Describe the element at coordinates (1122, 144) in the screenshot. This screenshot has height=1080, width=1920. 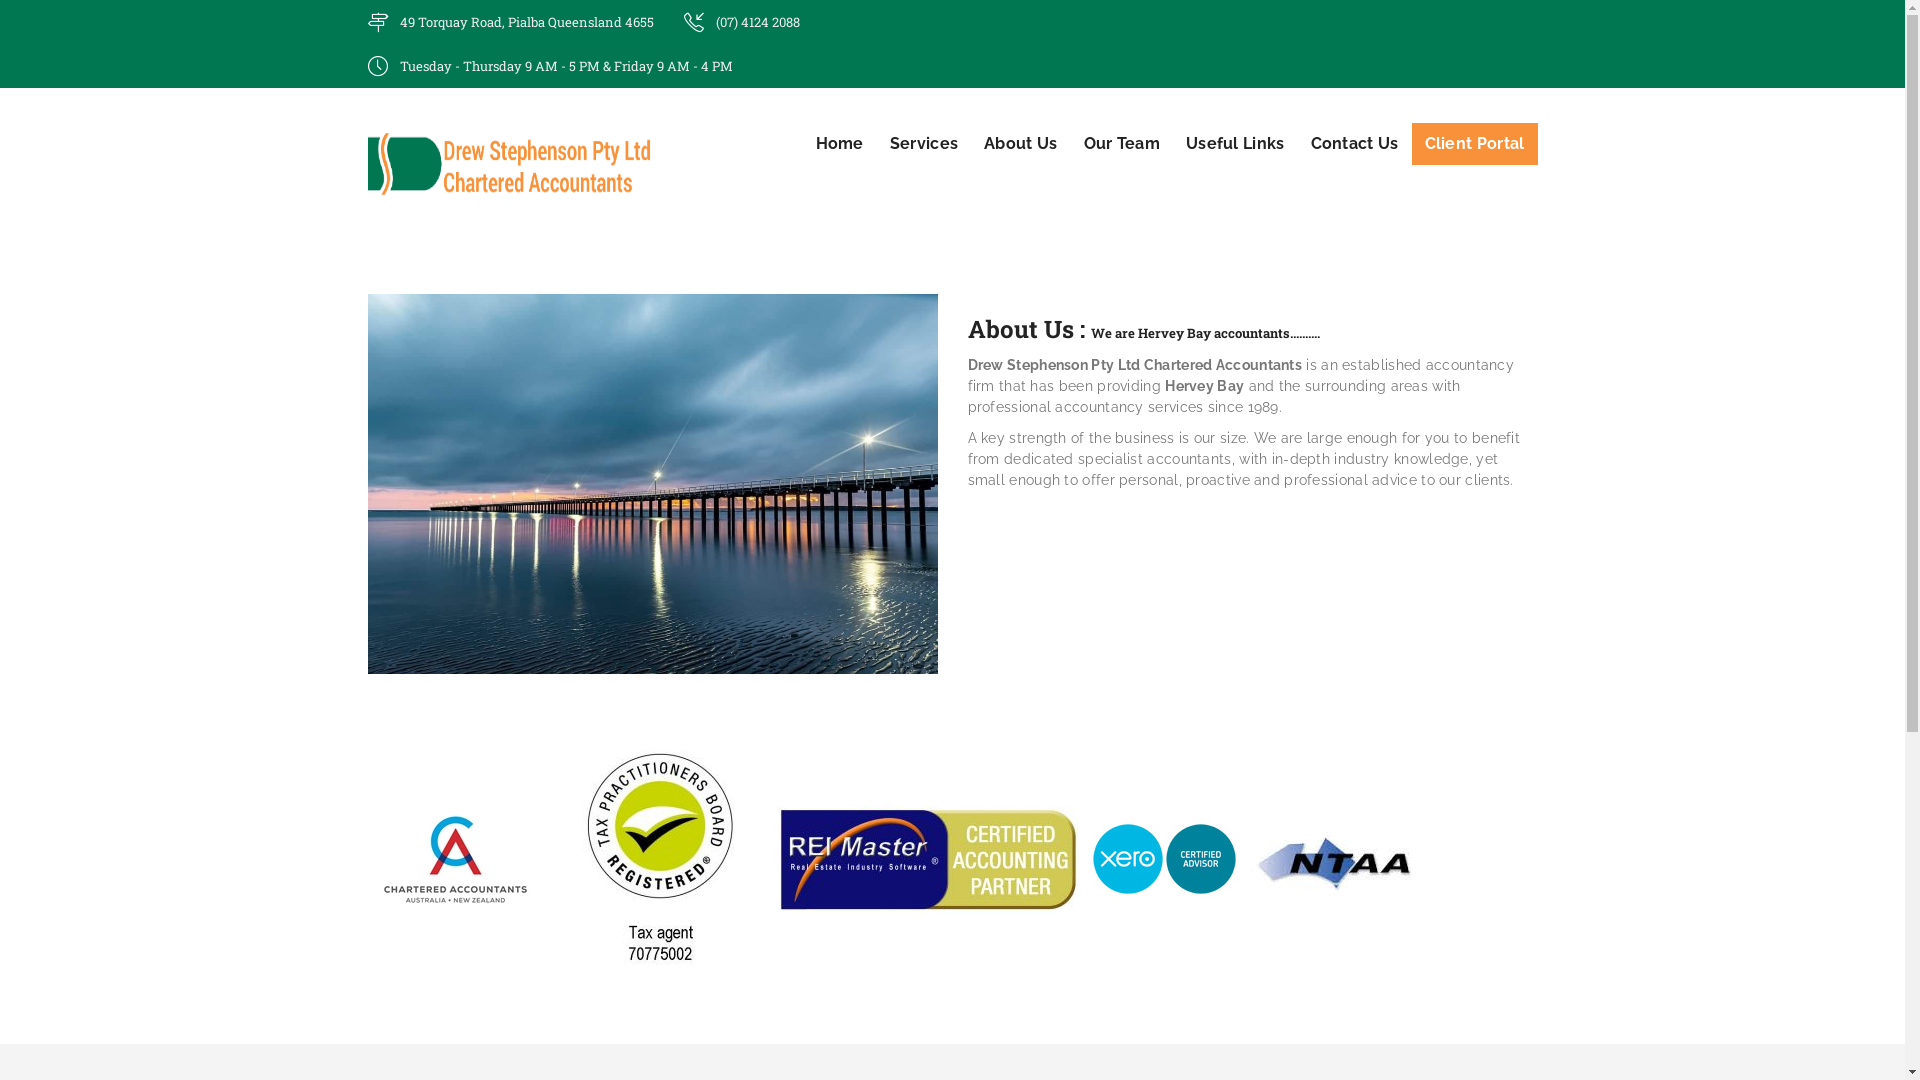
I see `Our Team` at that location.